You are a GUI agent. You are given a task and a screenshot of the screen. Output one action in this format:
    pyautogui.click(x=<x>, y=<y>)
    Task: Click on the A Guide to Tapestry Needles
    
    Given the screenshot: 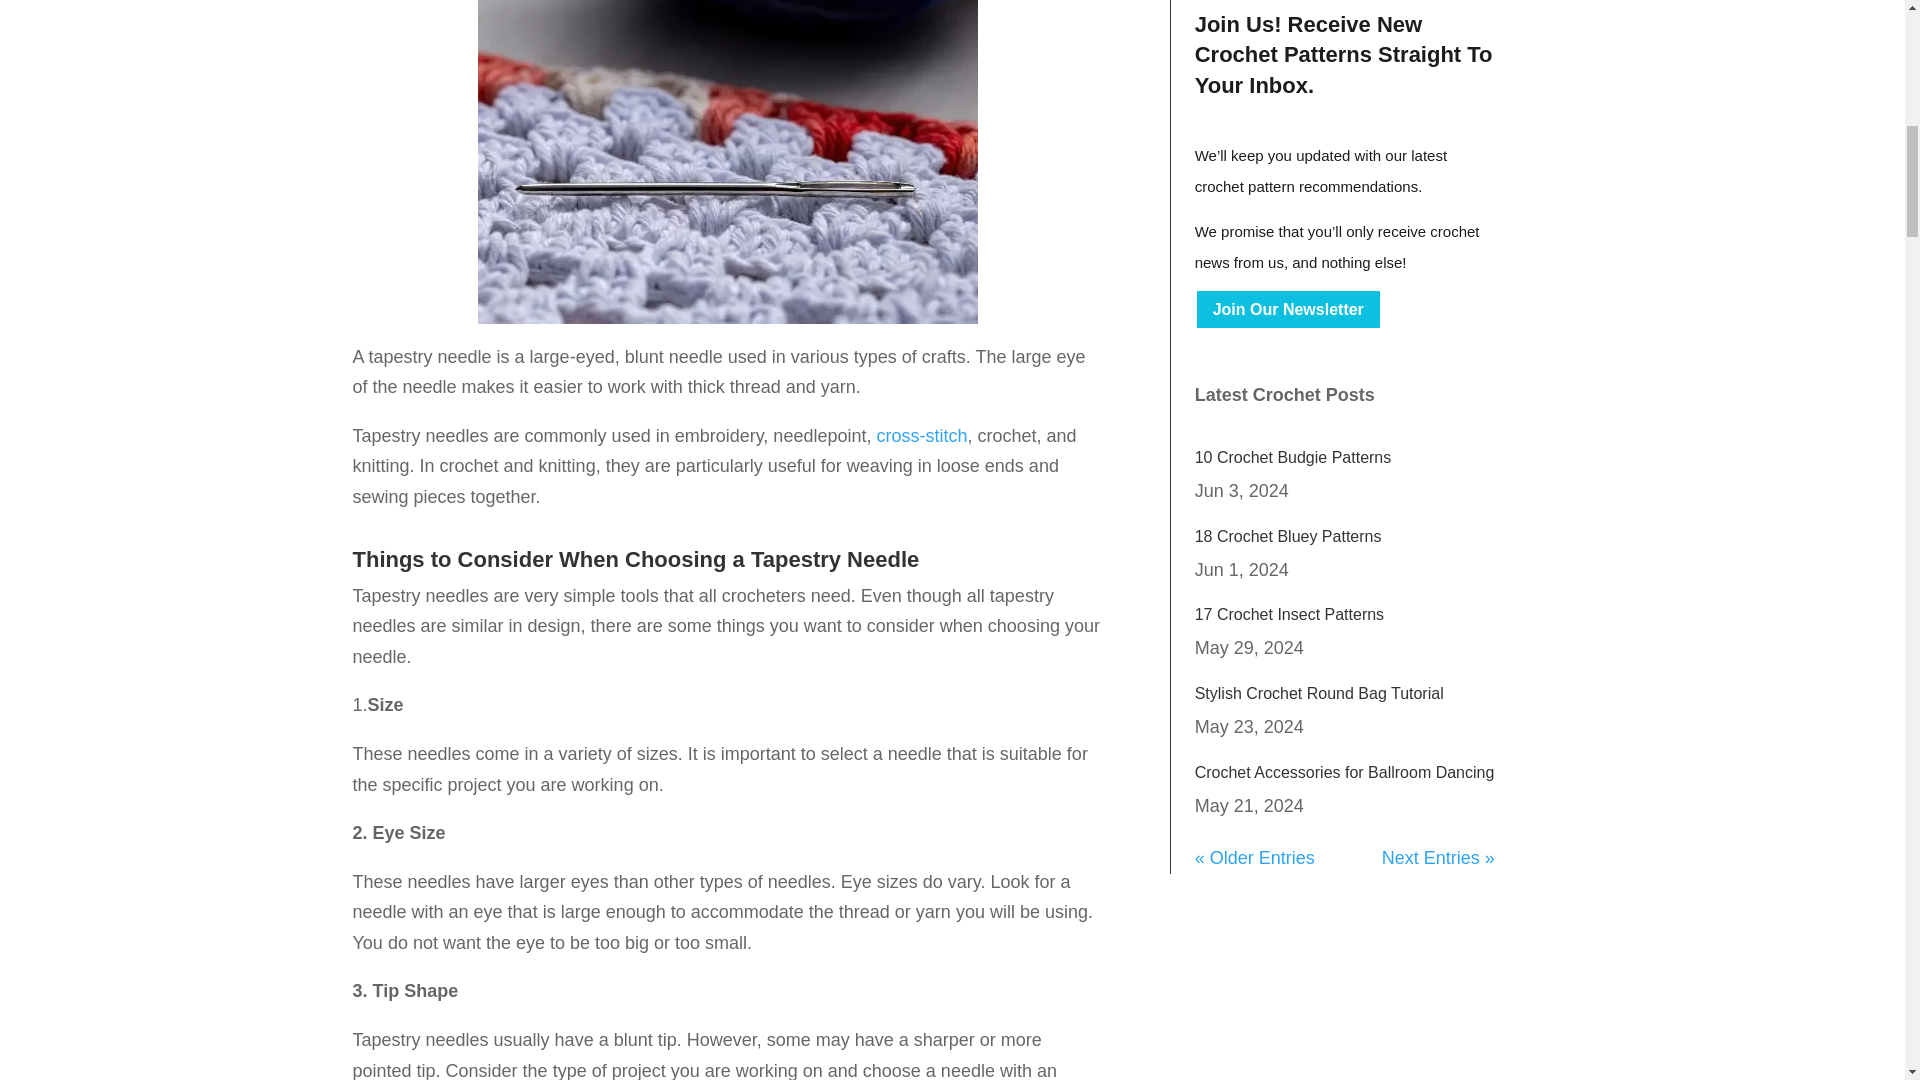 What is the action you would take?
    pyautogui.click(x=728, y=162)
    